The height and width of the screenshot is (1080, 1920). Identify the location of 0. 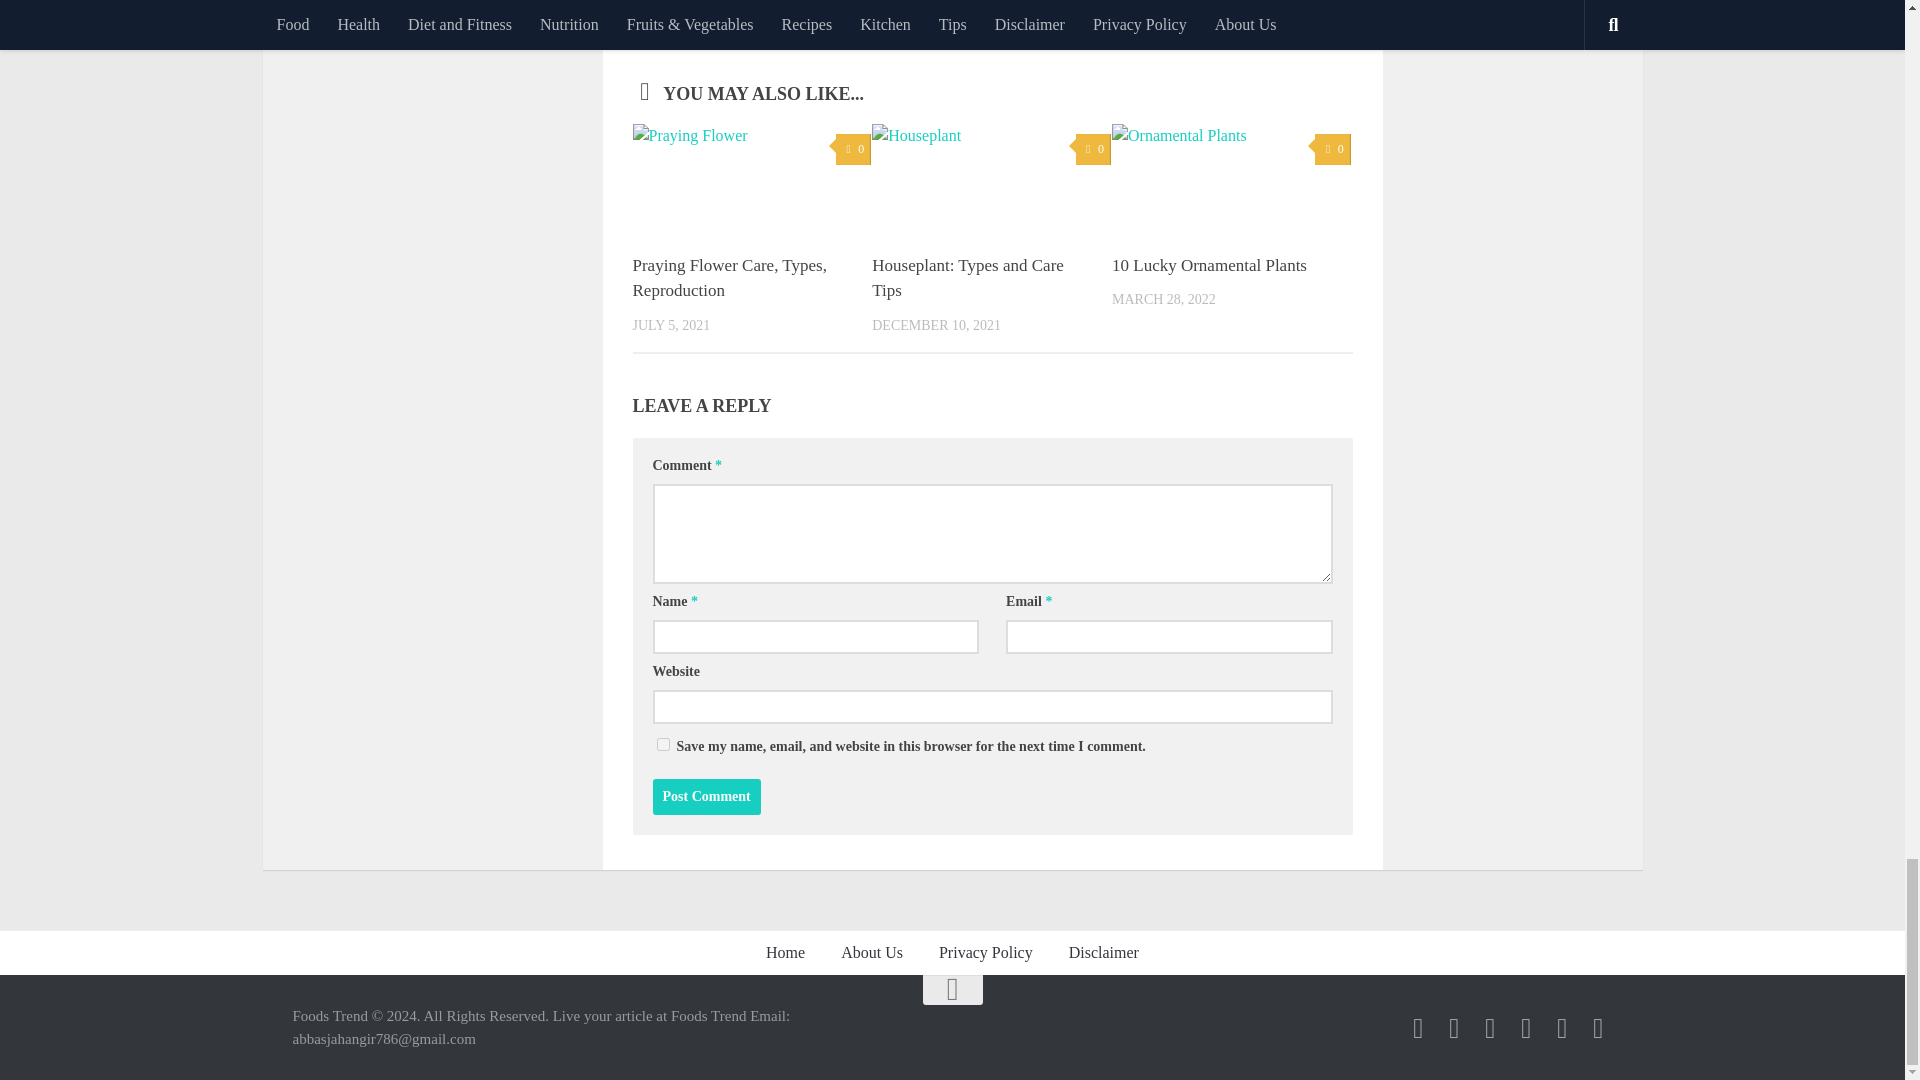
(853, 149).